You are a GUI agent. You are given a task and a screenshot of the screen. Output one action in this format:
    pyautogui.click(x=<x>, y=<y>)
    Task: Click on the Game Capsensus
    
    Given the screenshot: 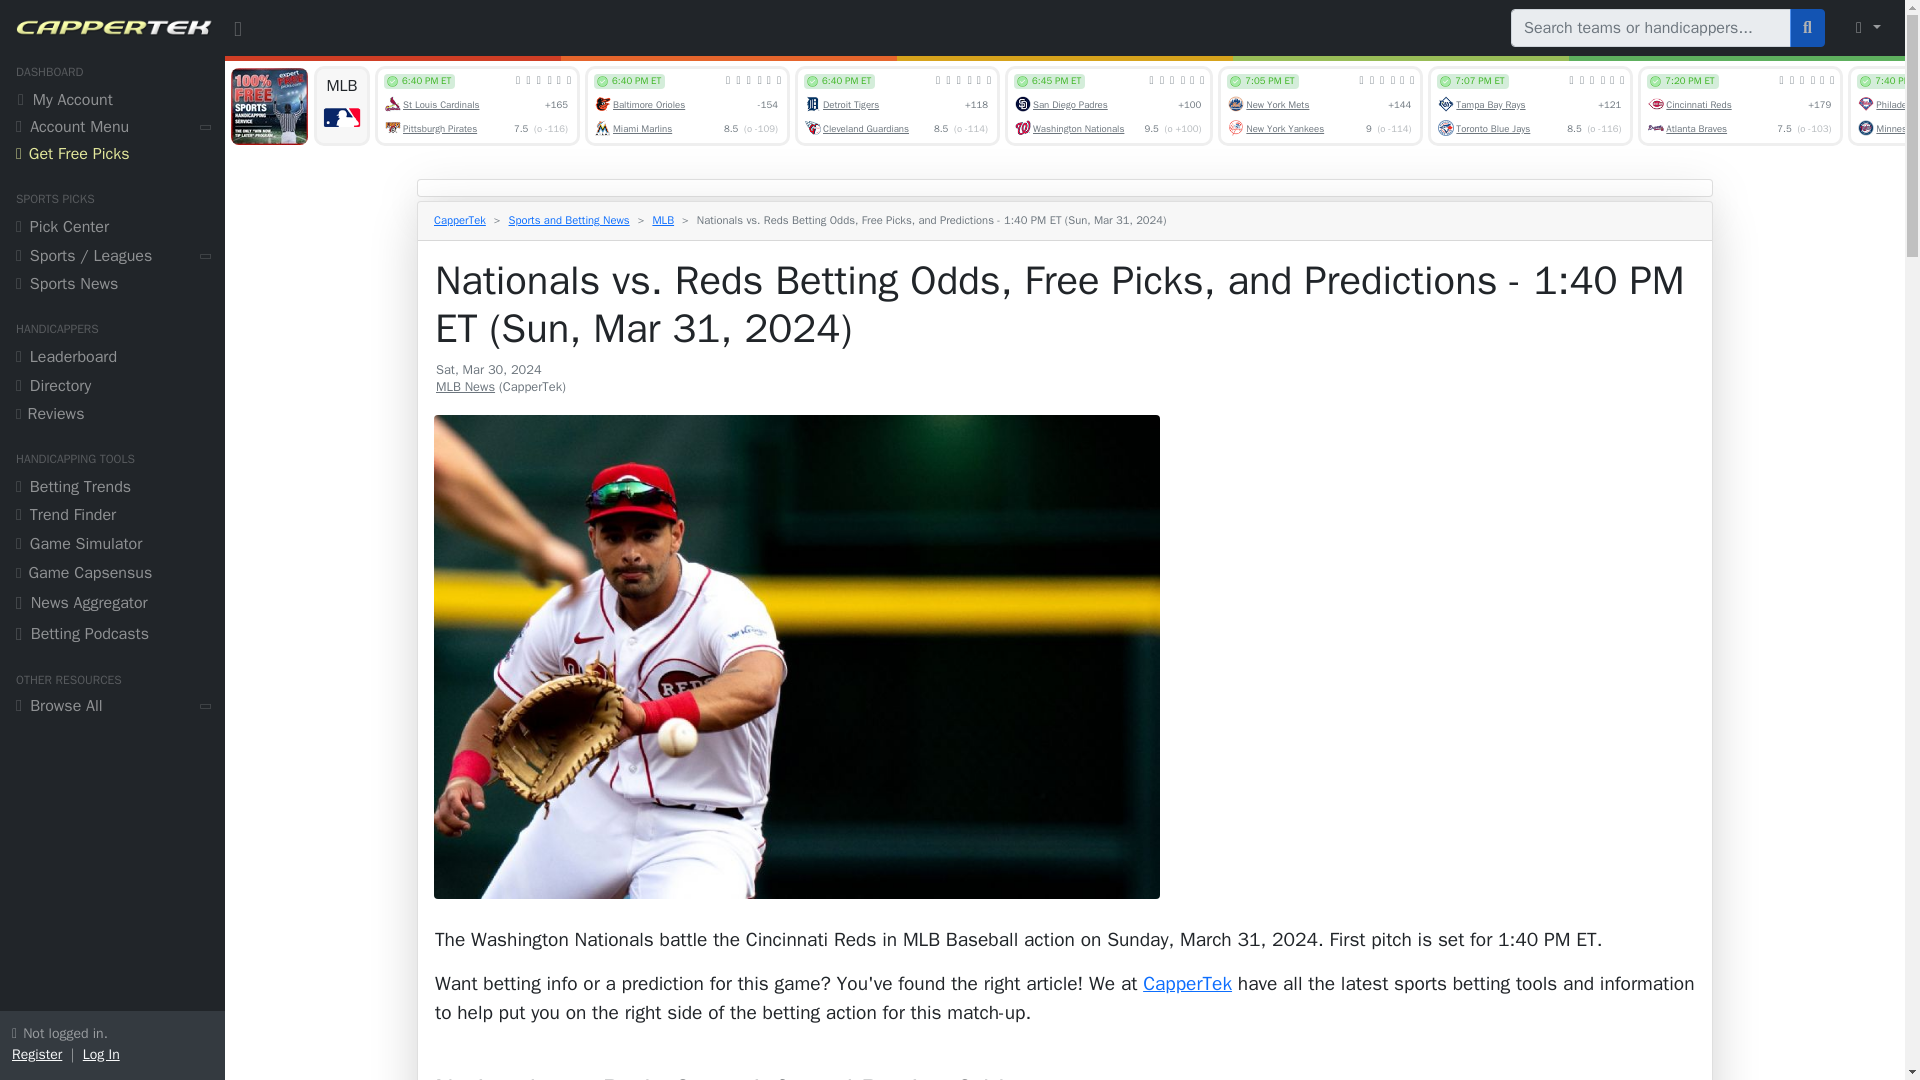 What is the action you would take?
    pyautogui.click(x=112, y=574)
    